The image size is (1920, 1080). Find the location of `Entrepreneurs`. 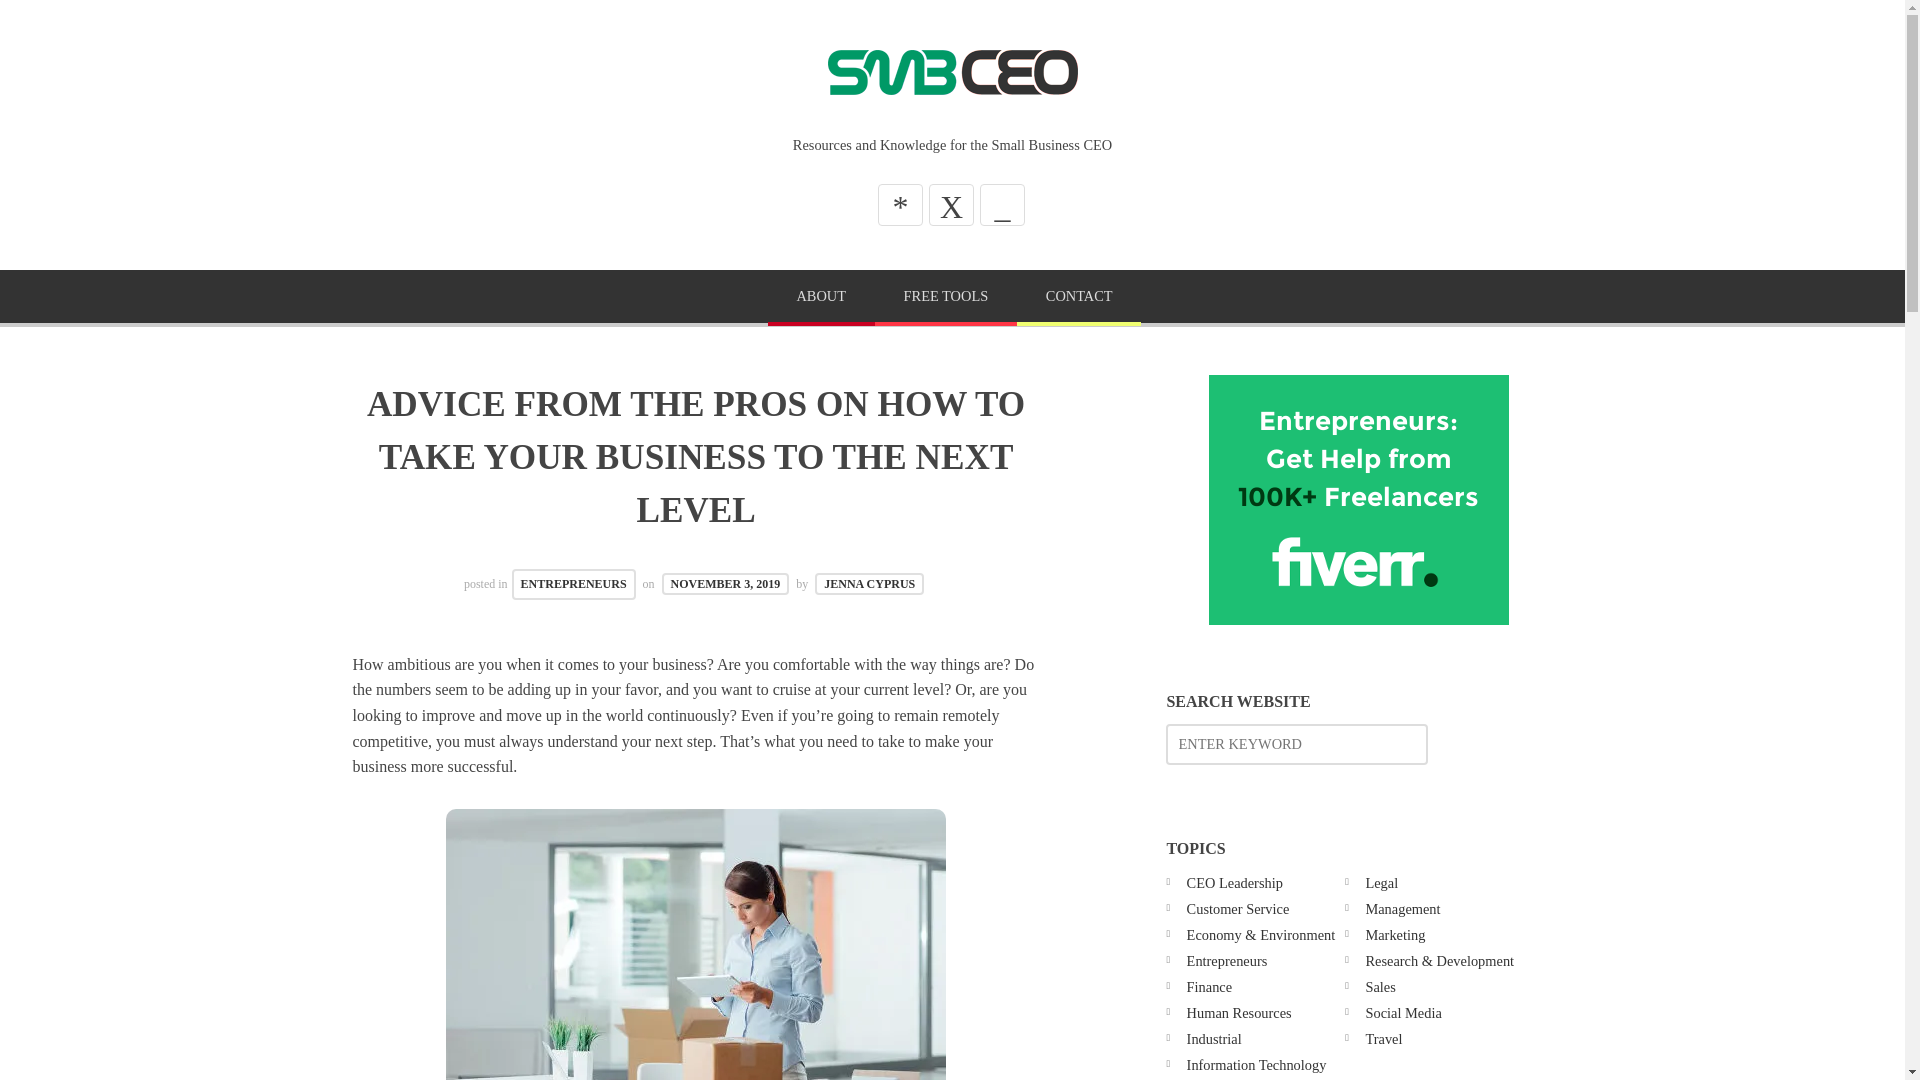

Entrepreneurs is located at coordinates (1226, 960).